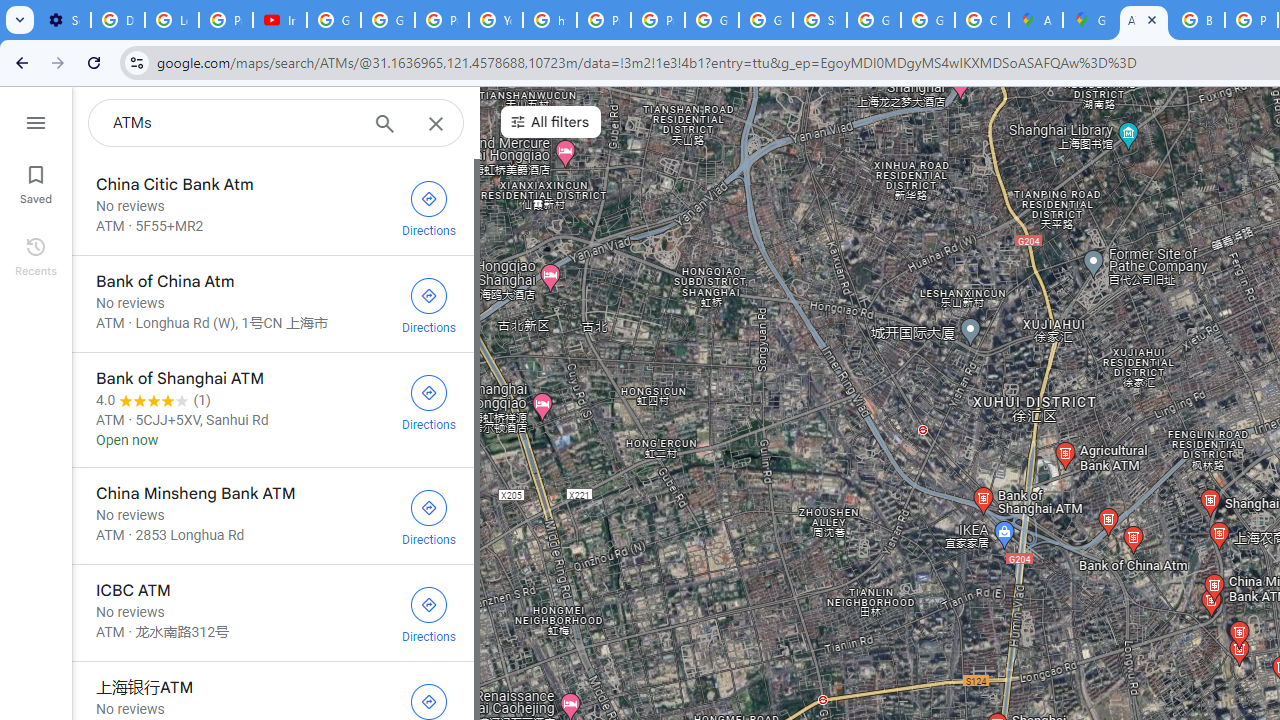 The image size is (1280, 720). I want to click on Get directions to Bank of China Atm, so click(429, 304).